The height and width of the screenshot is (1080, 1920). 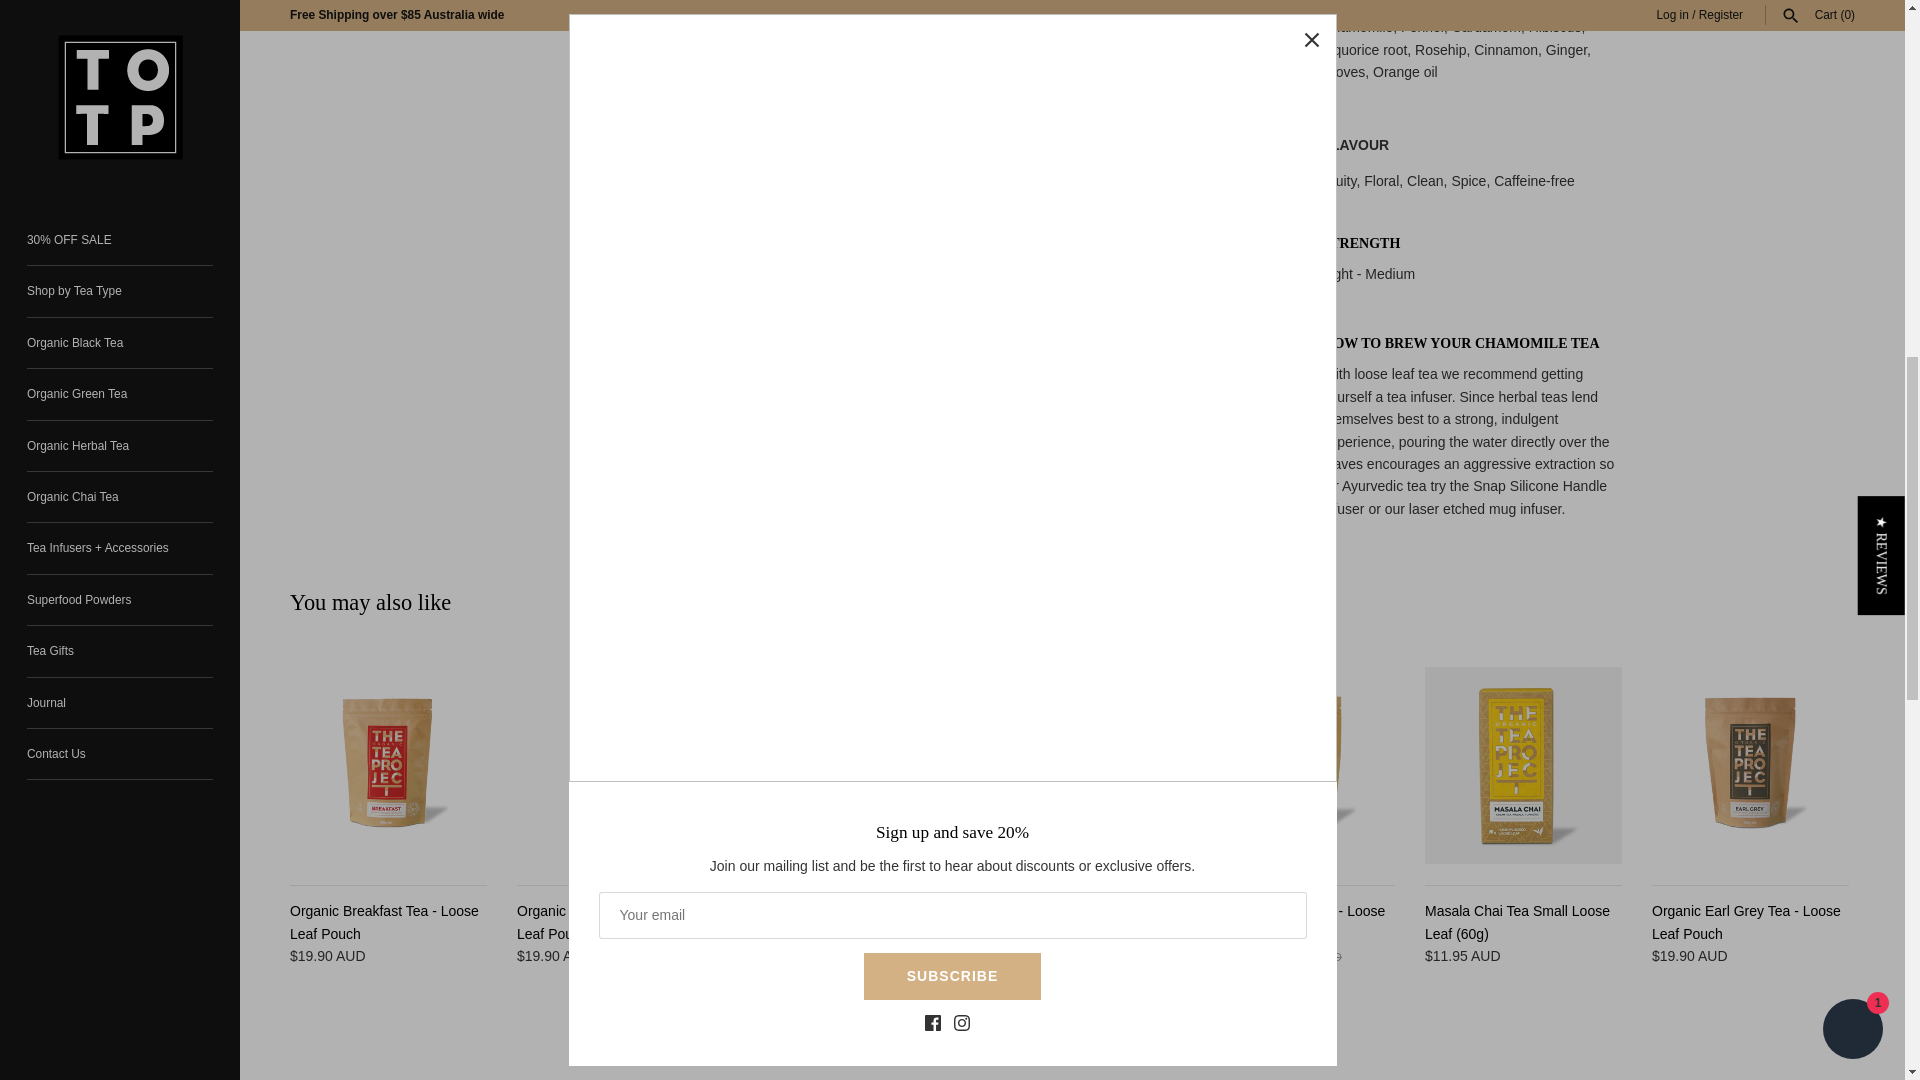 What do you see at coordinates (1069, 766) in the screenshot?
I see `Organic Masala Chai - Loose Leaf Pouch` at bounding box center [1069, 766].